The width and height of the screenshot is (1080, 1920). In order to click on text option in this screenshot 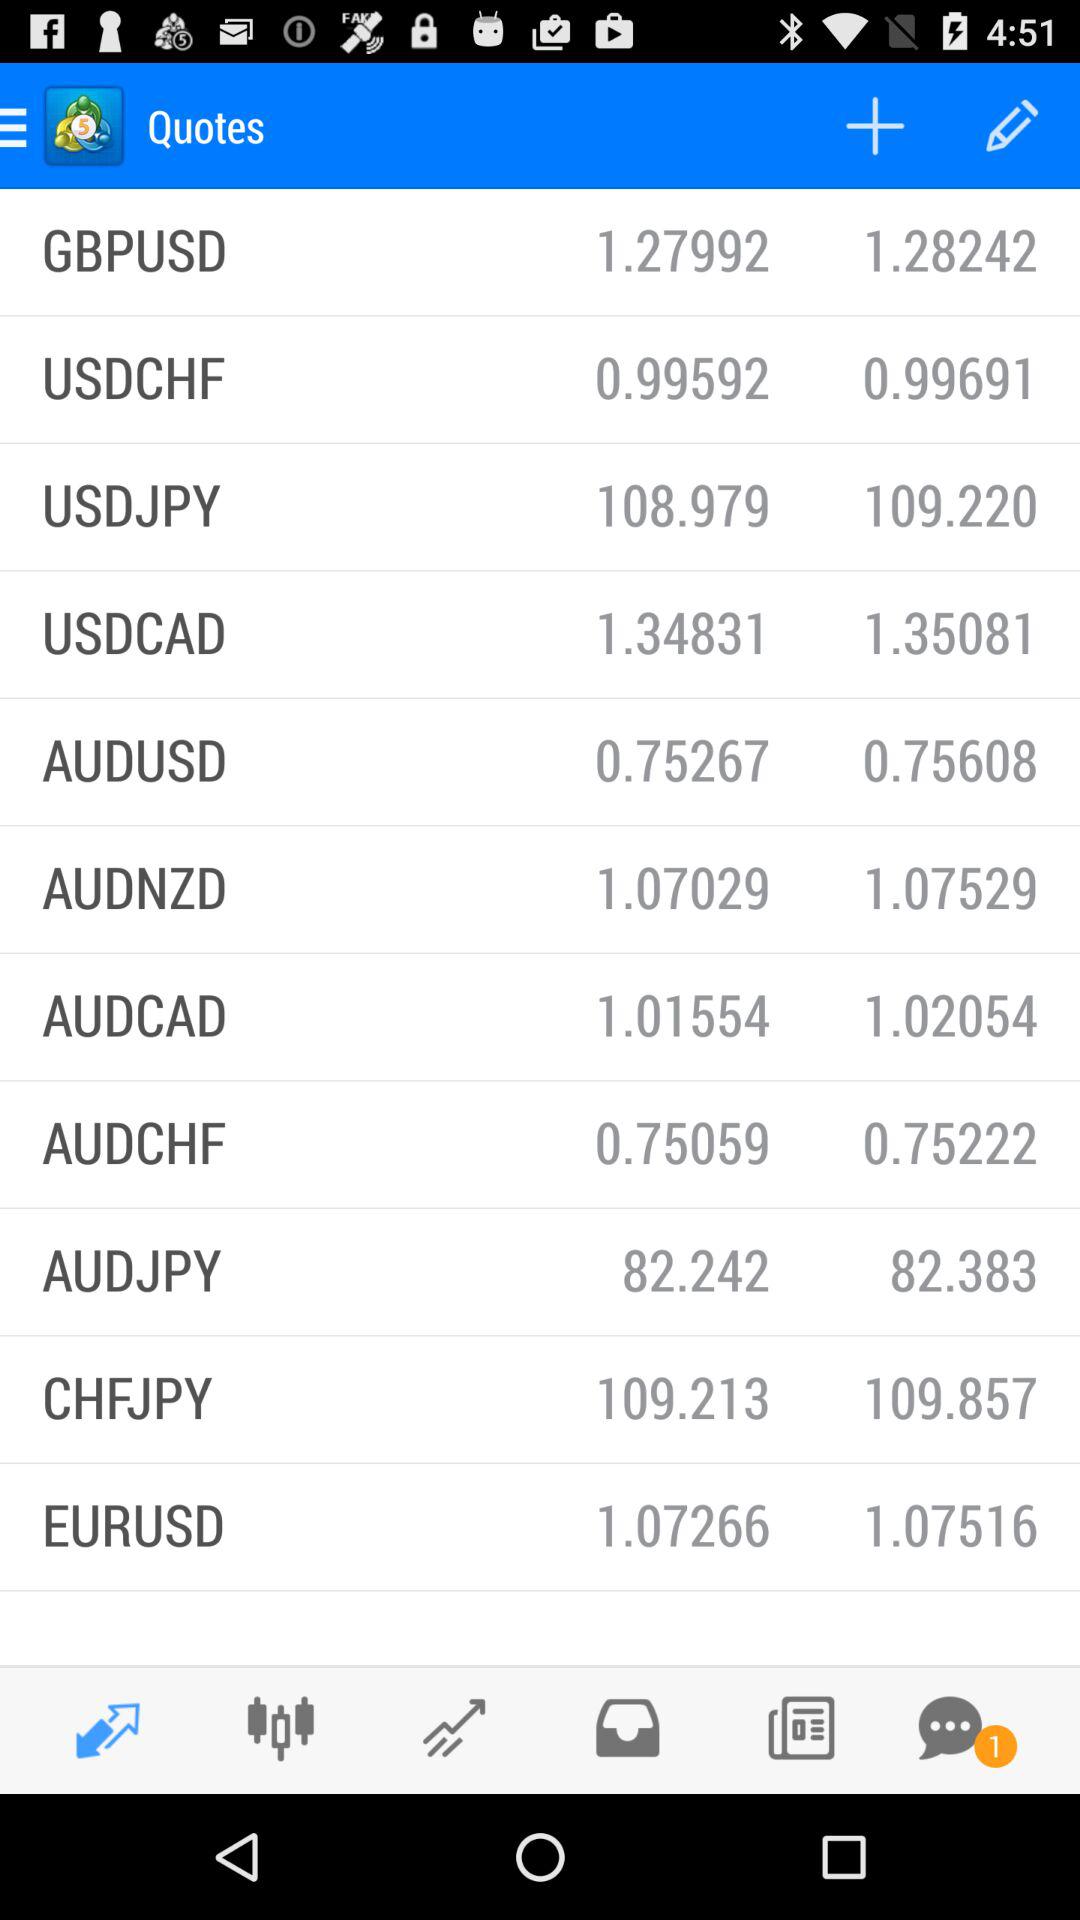, I will do `click(950, 1728)`.